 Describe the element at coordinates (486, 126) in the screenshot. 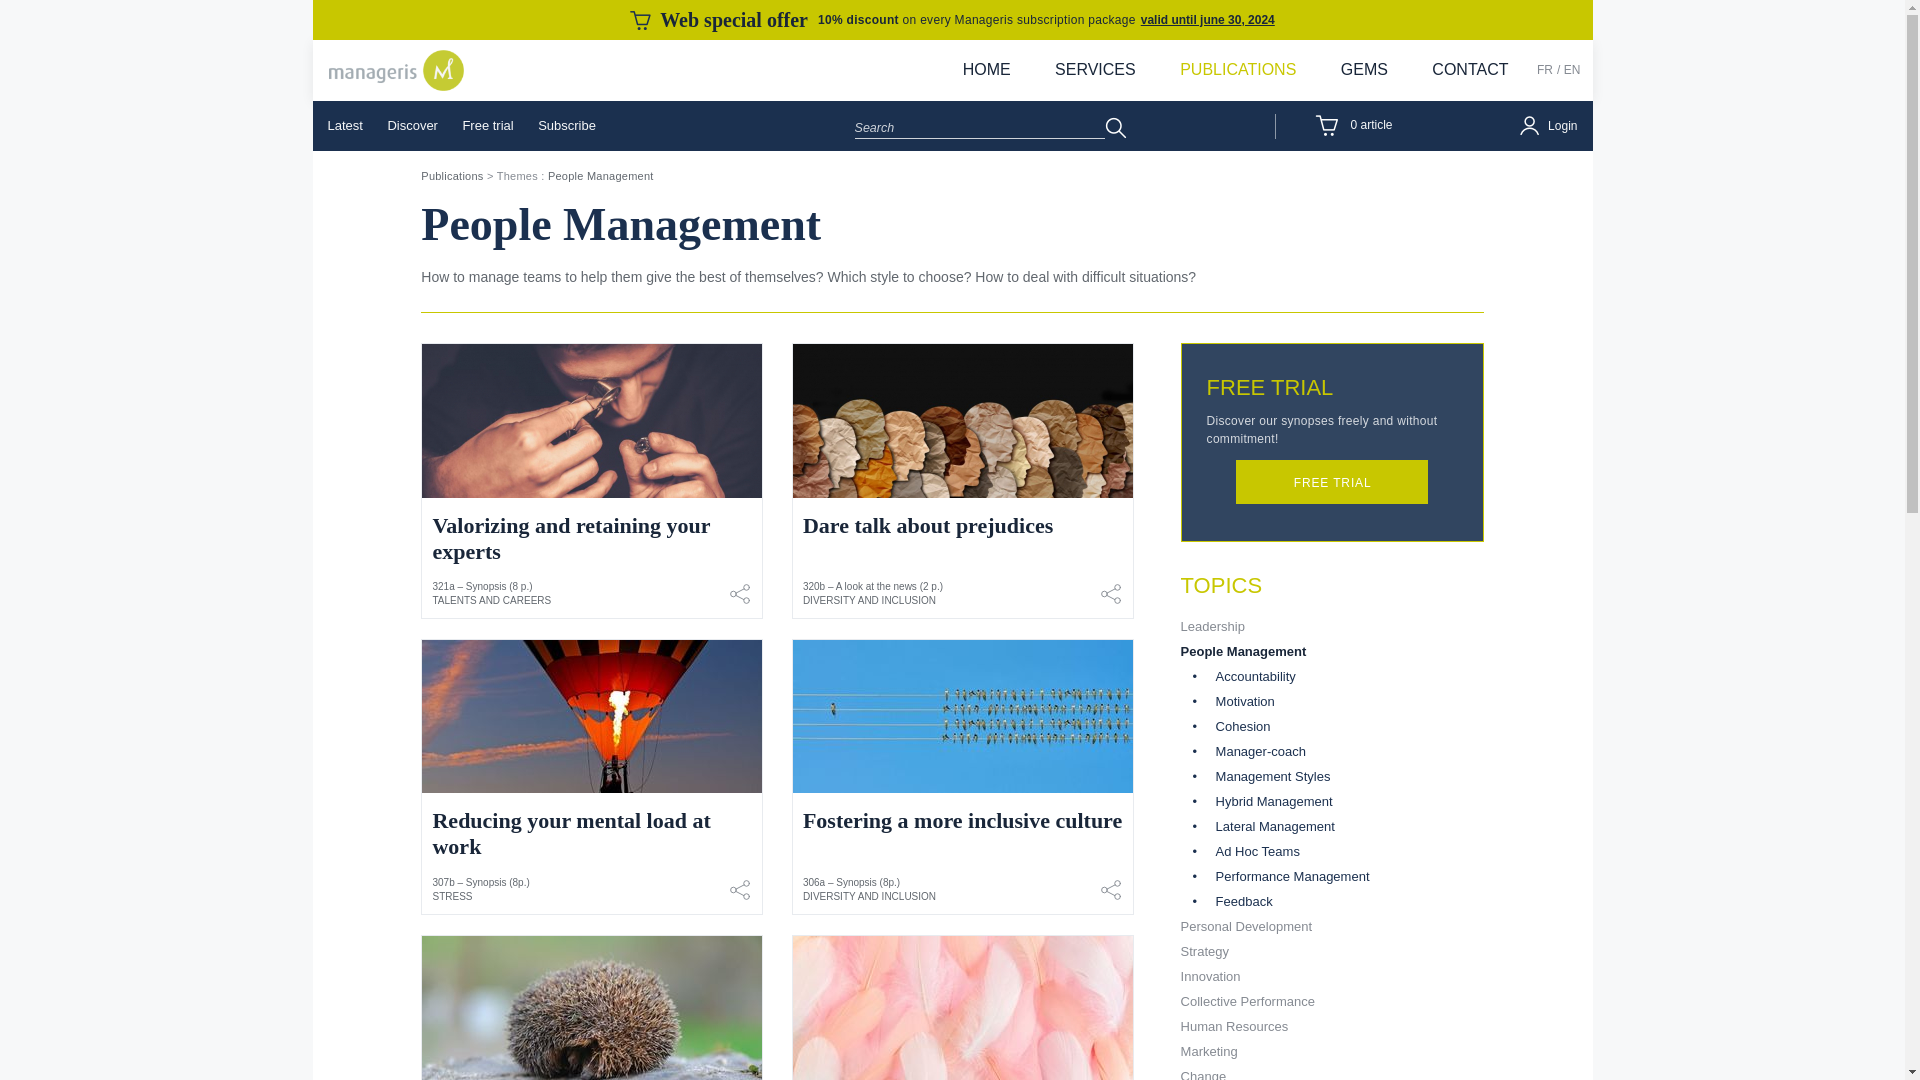

I see `Free trial` at that location.